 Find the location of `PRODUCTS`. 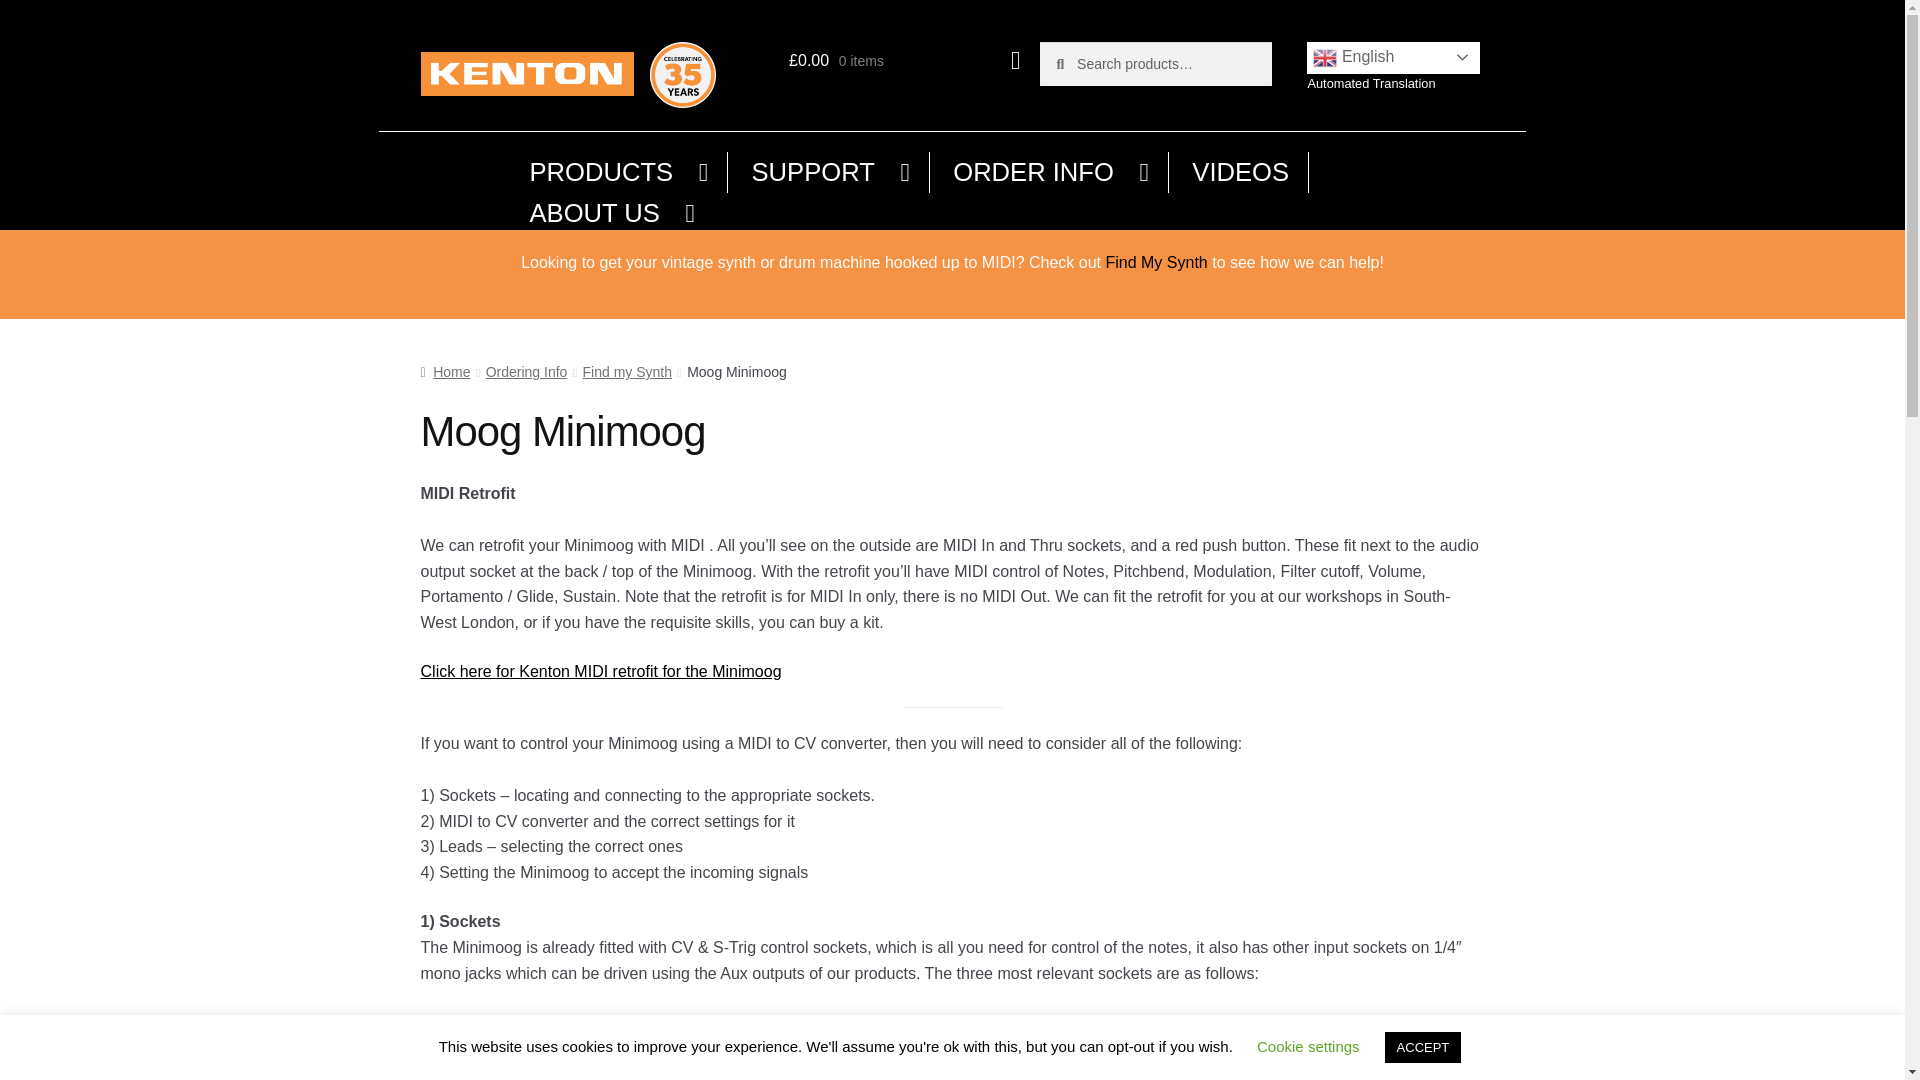

PRODUCTS is located at coordinates (620, 172).